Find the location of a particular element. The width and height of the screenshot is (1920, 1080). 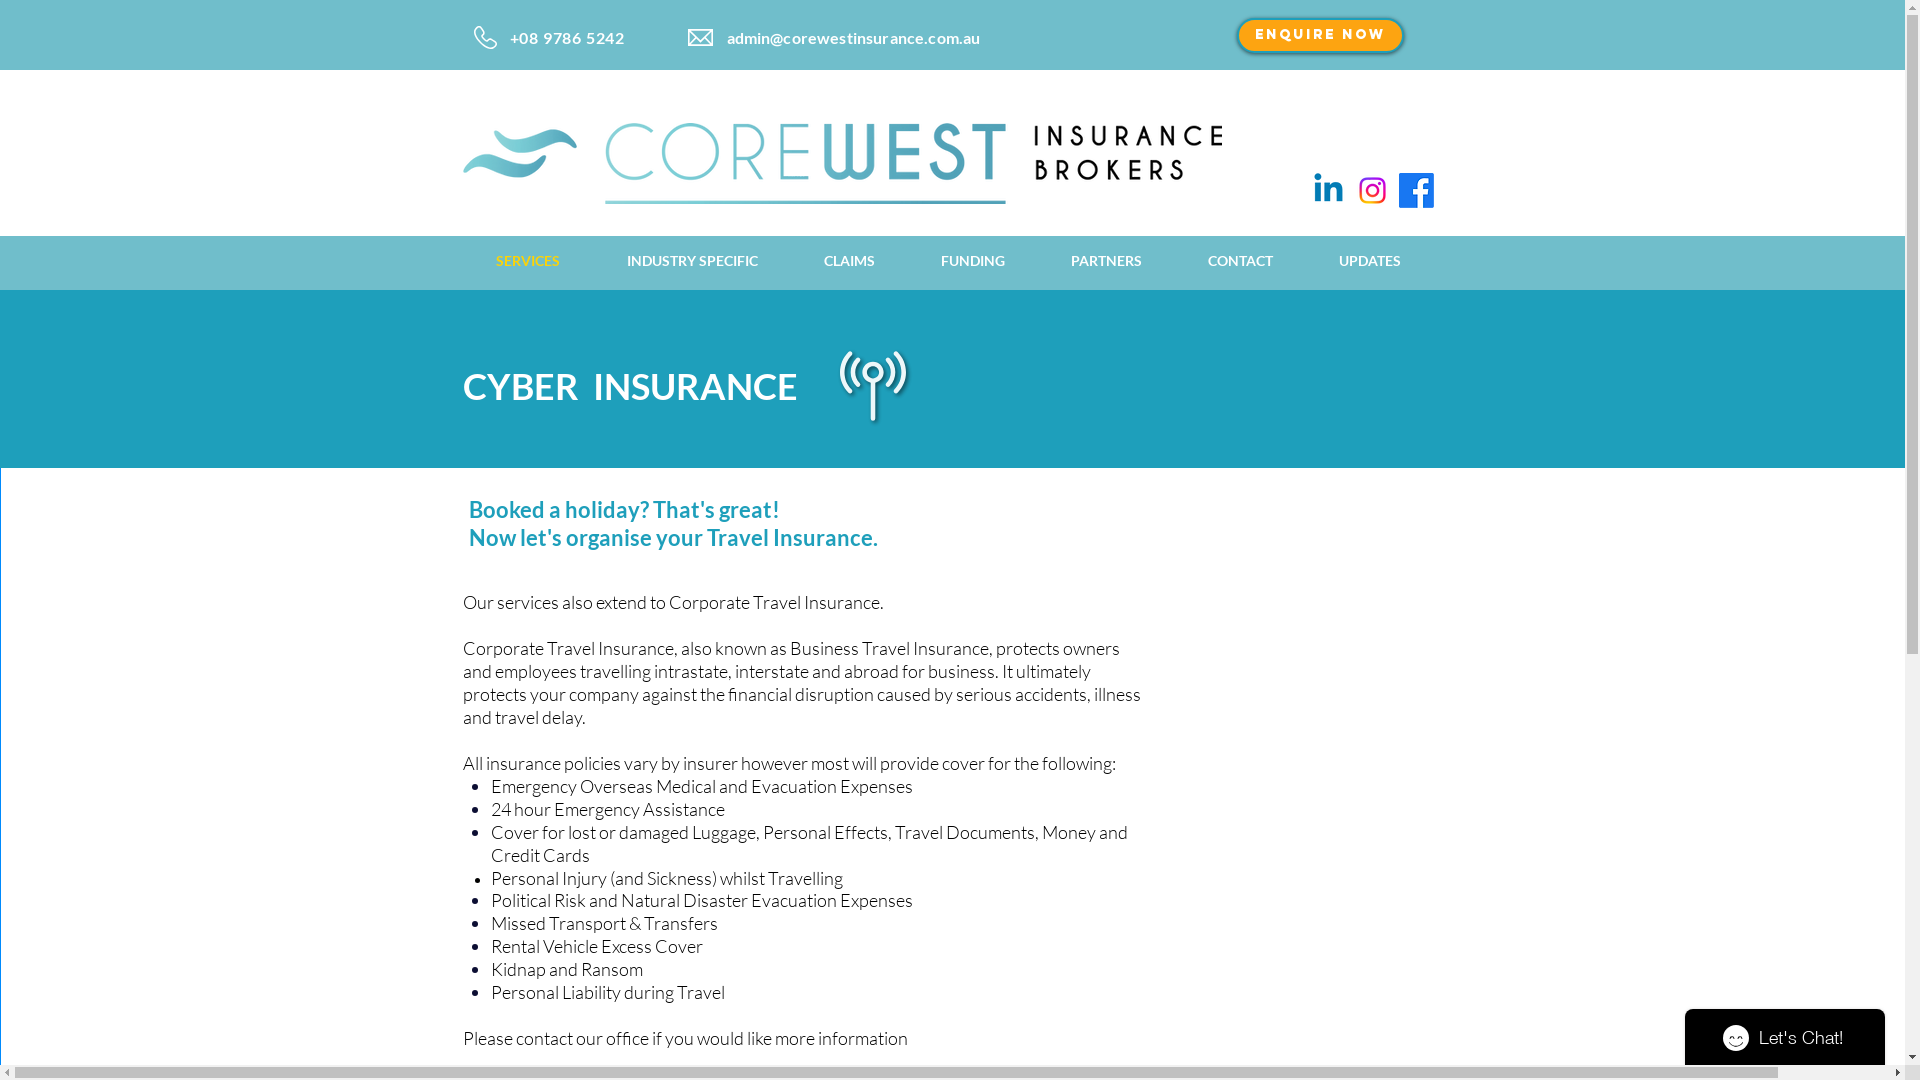

admin@corewestinsurance.com.au is located at coordinates (852, 38).